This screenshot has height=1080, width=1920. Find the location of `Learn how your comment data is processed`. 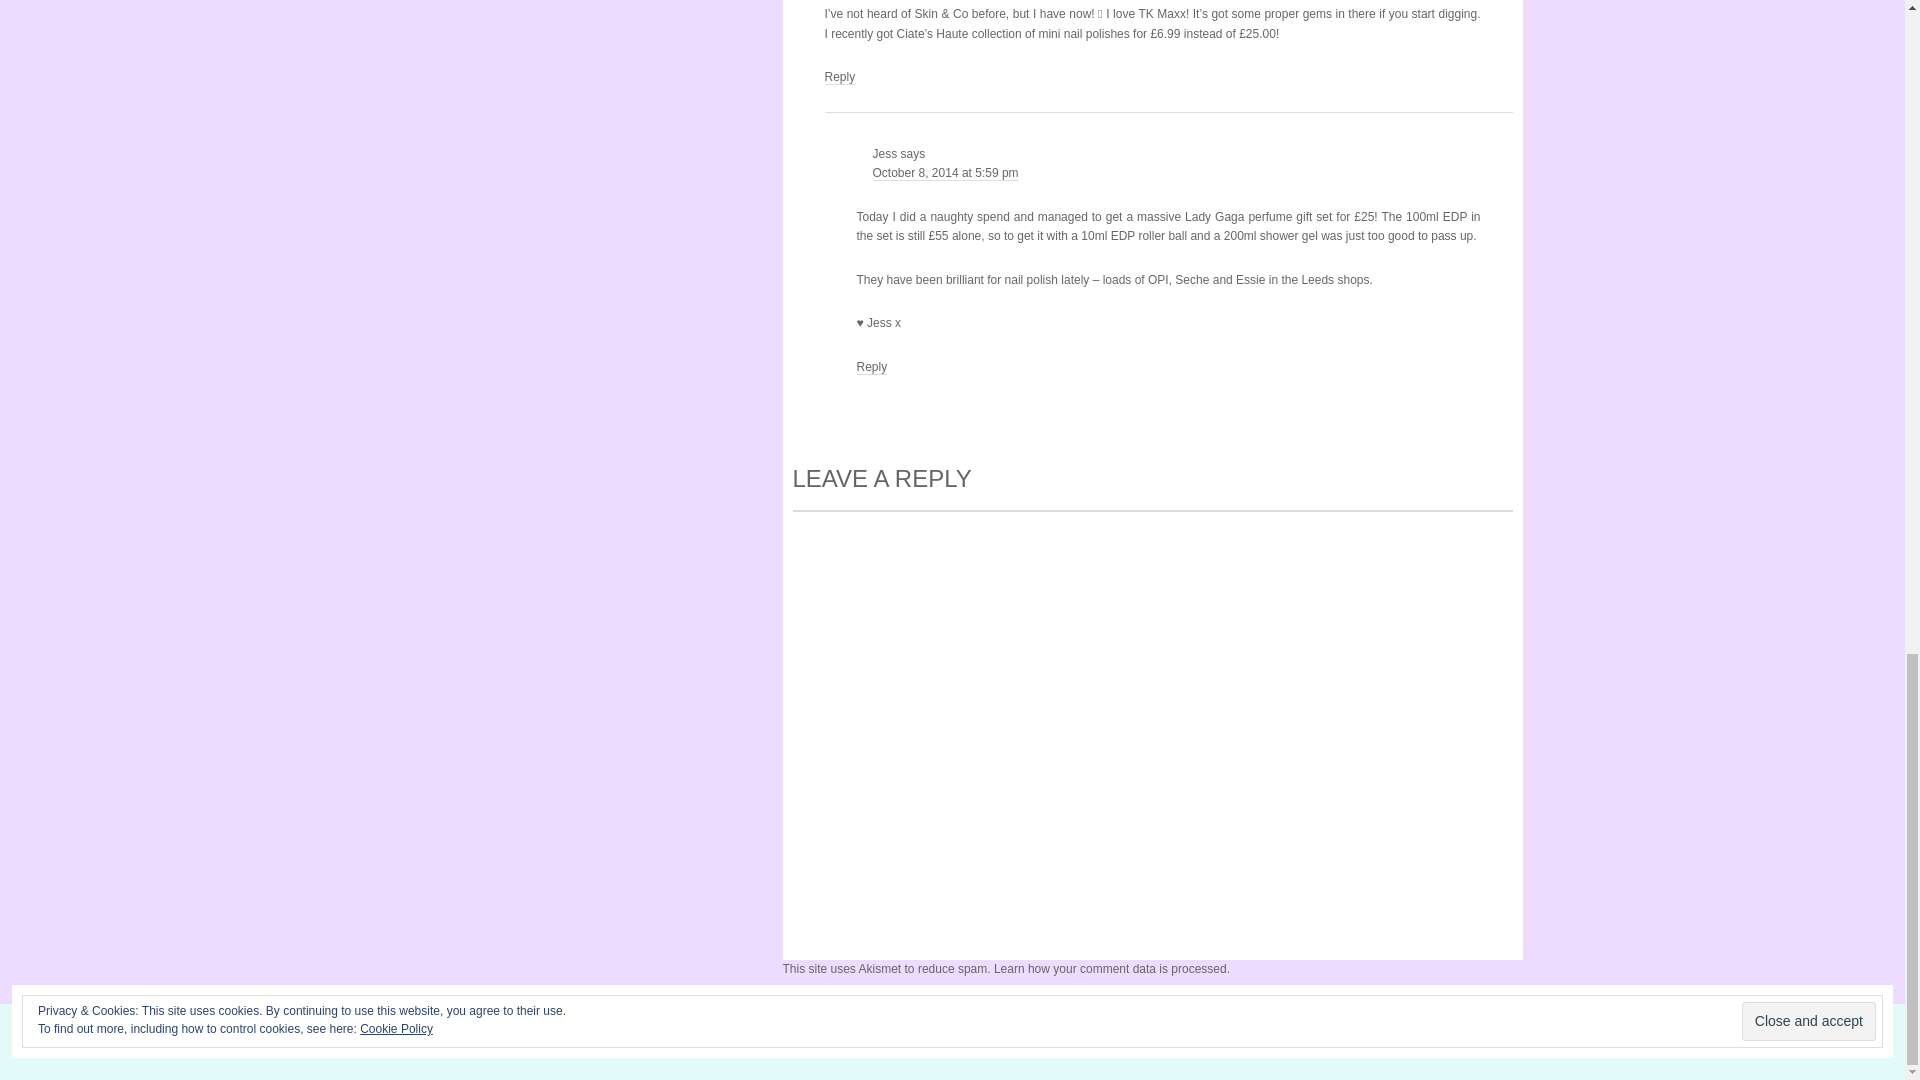

Learn how your comment data is processed is located at coordinates (1110, 969).